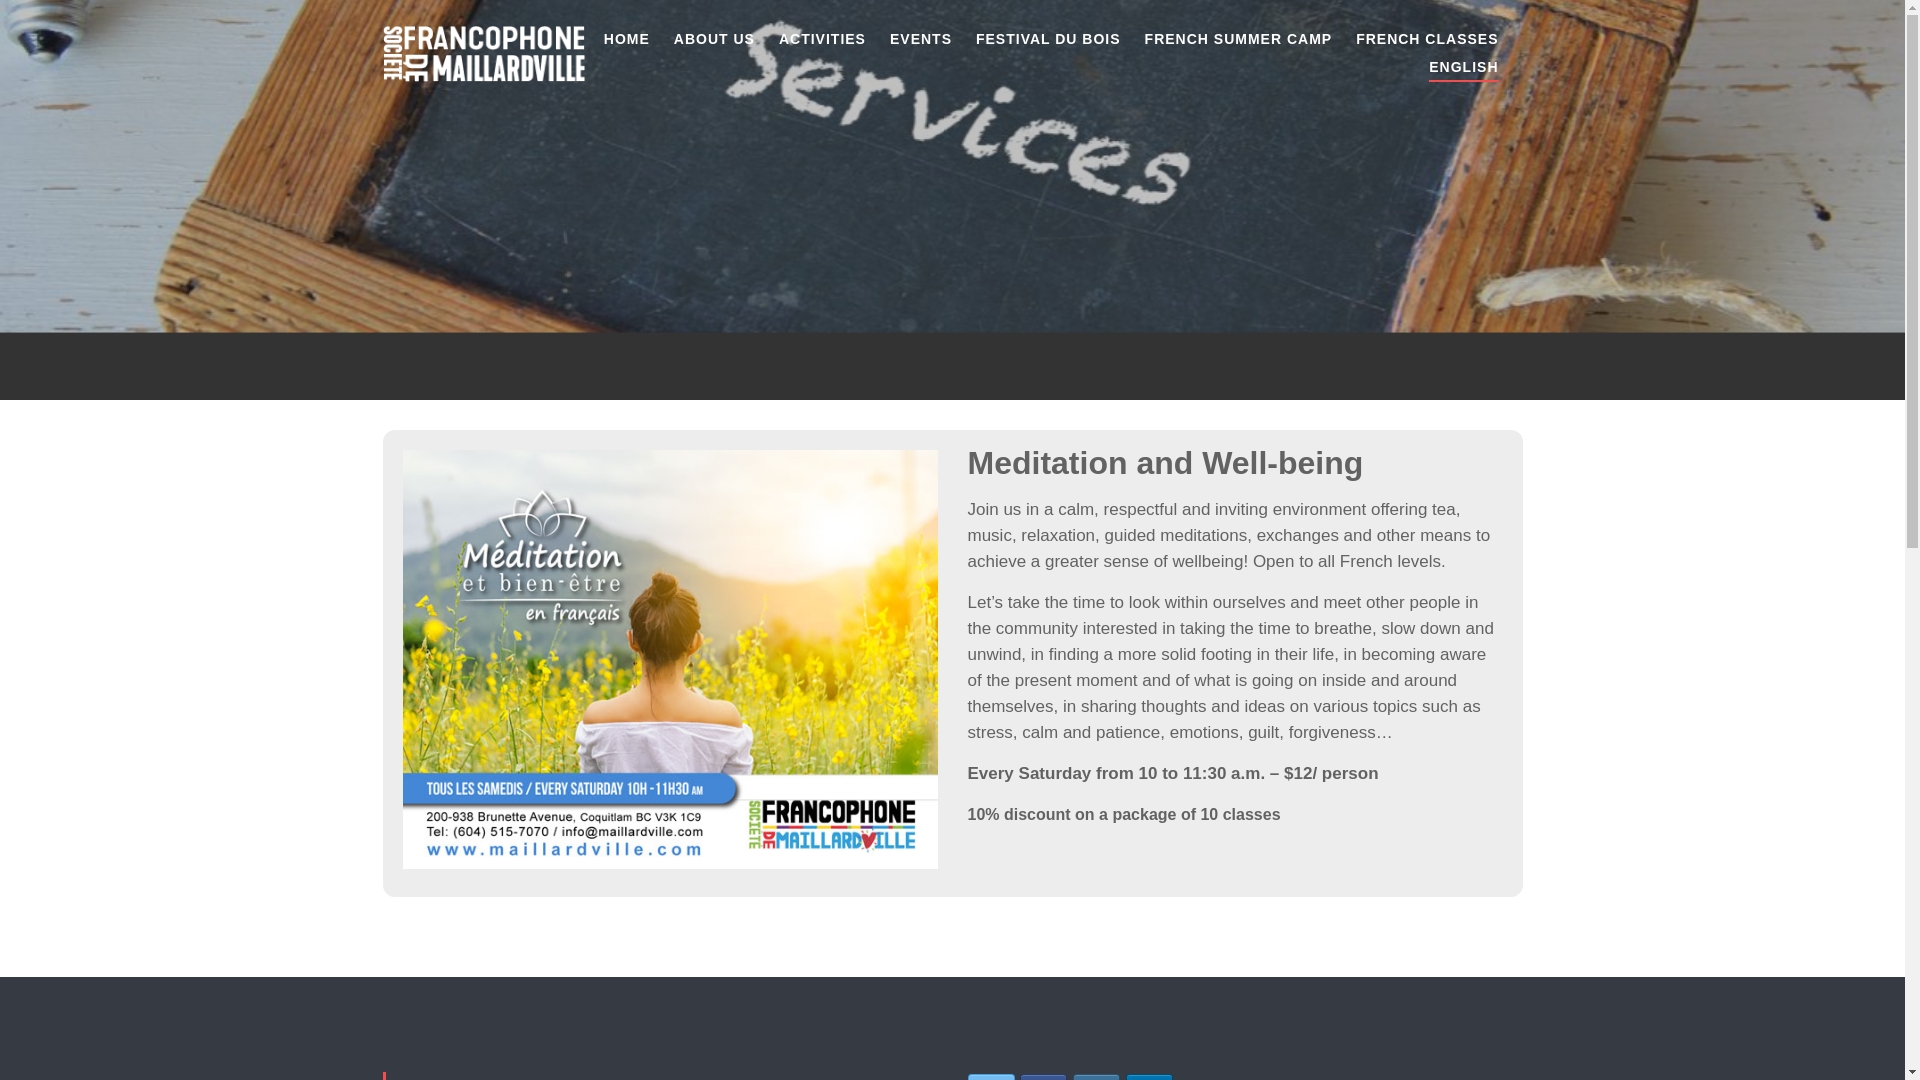  What do you see at coordinates (1462, 70) in the screenshot?
I see `ENGLISH` at bounding box center [1462, 70].